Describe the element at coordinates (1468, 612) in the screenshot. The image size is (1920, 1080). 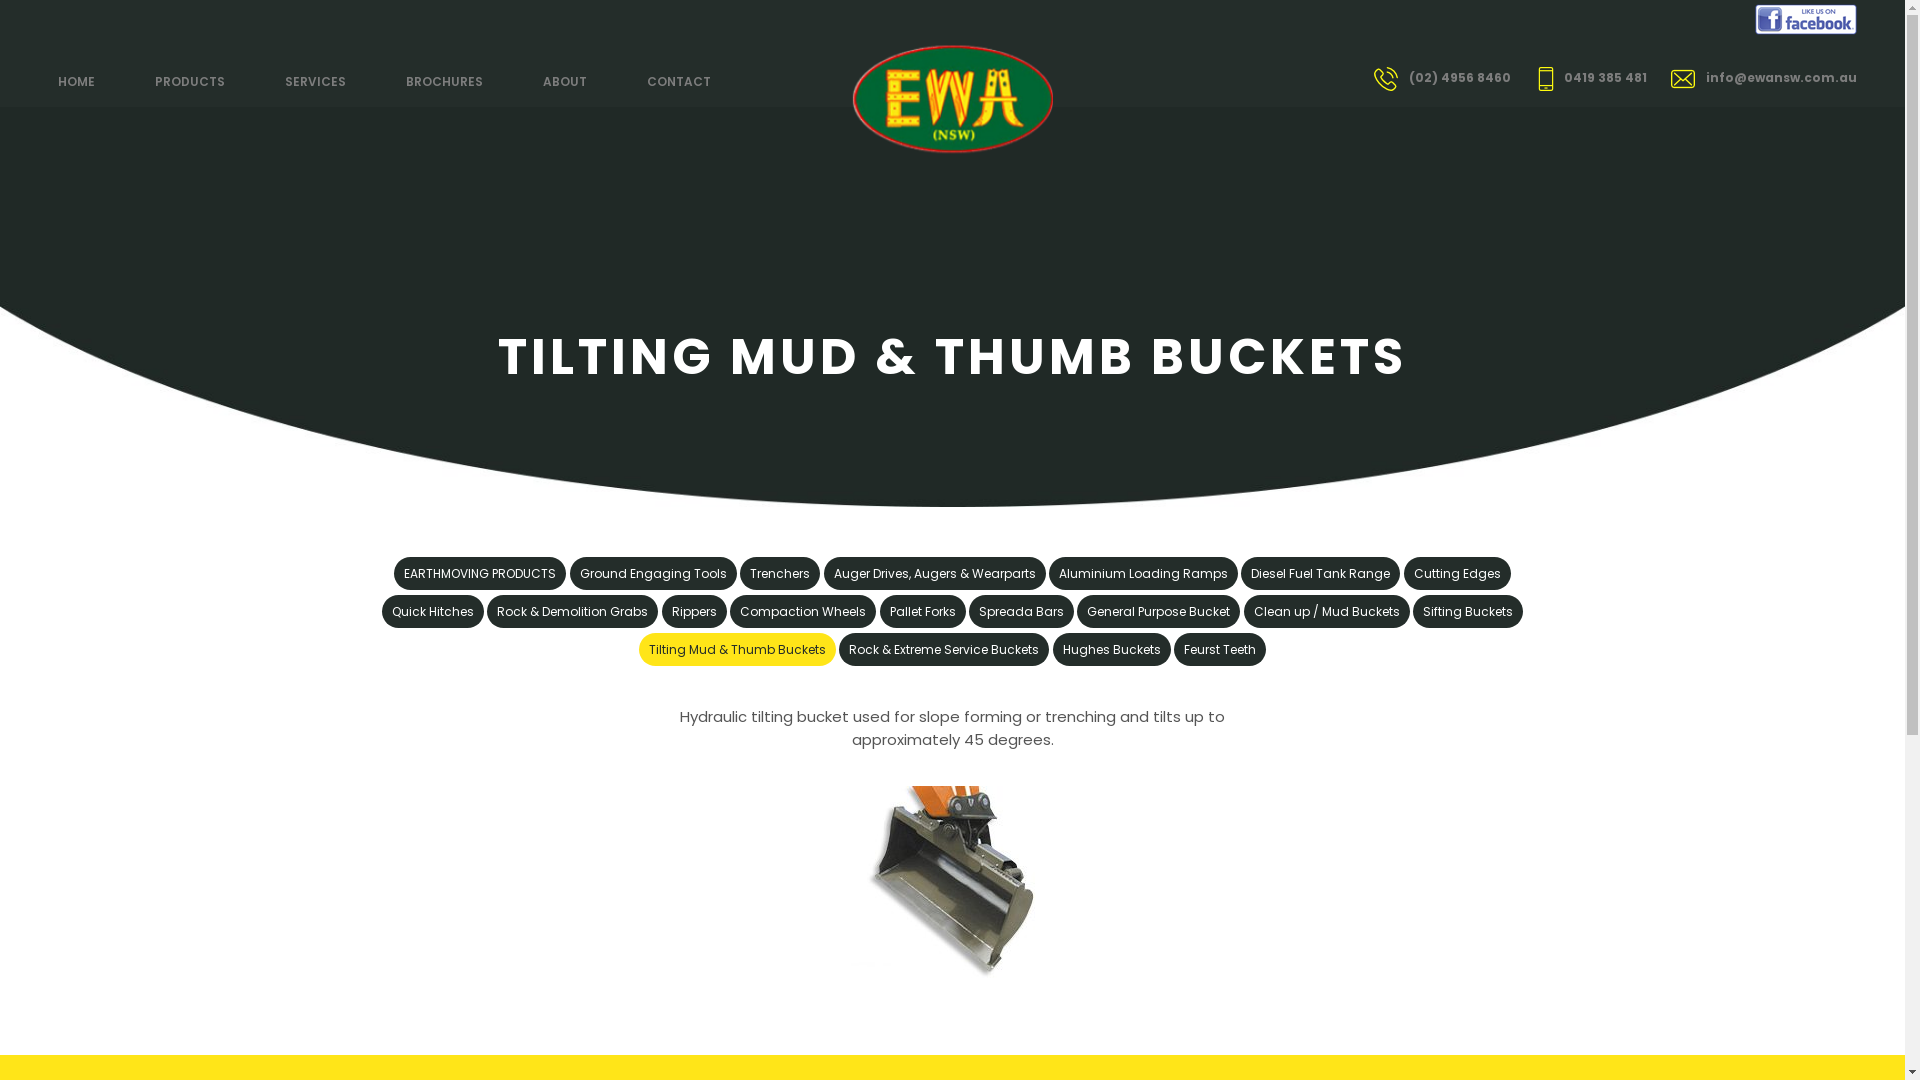
I see `Sifting Buckets` at that location.